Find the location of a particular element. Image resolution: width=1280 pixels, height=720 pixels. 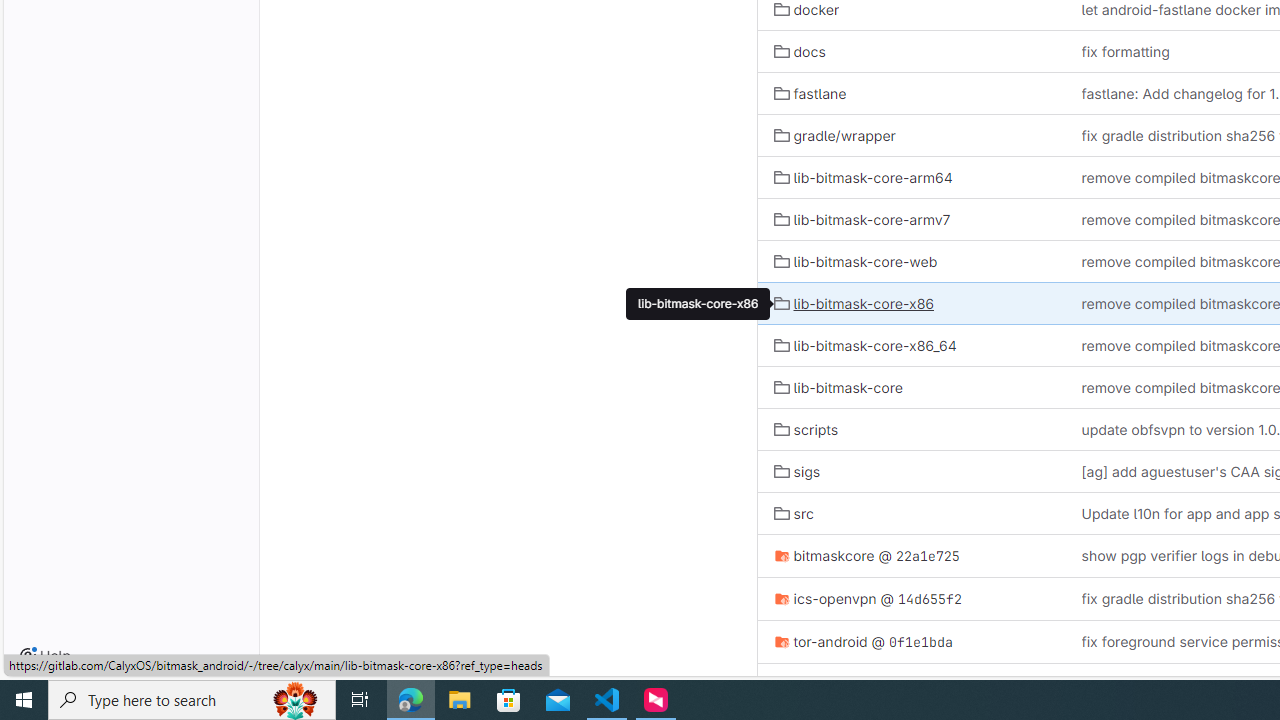

lib-bitmask-core-x86_64 is located at coordinates (911, 346).